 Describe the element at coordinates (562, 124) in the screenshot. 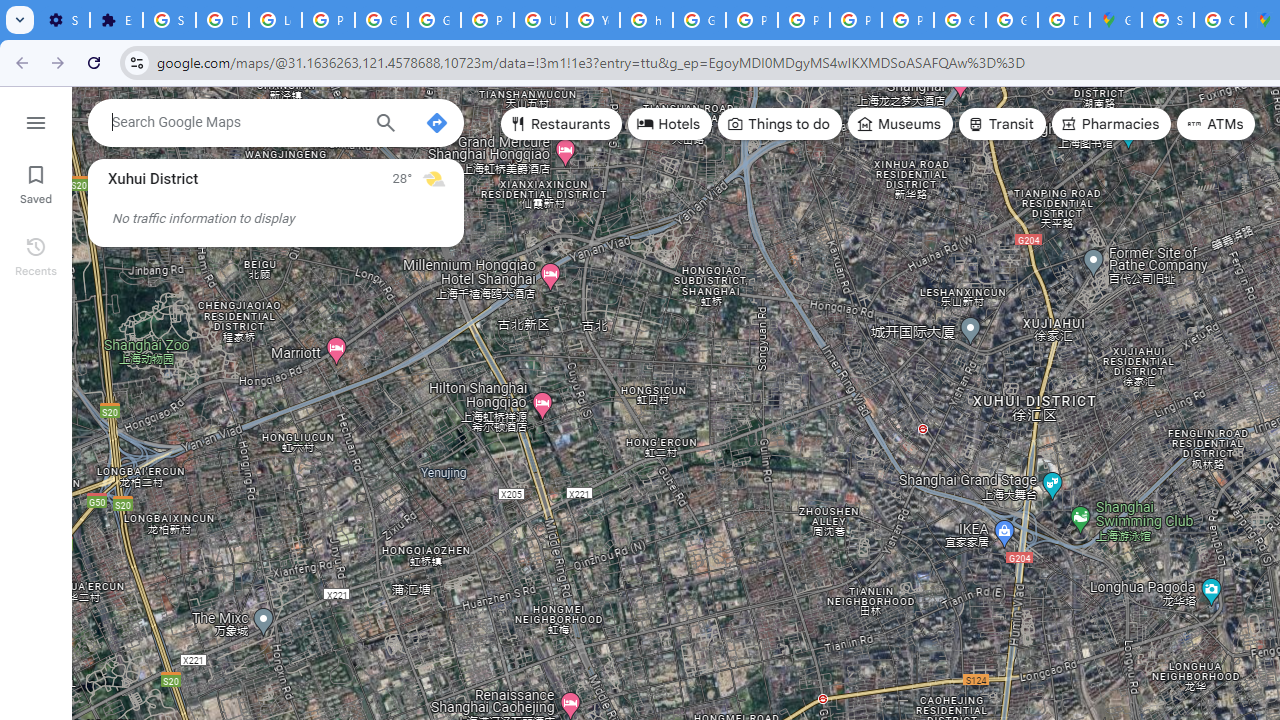

I see `Restaurants` at that location.